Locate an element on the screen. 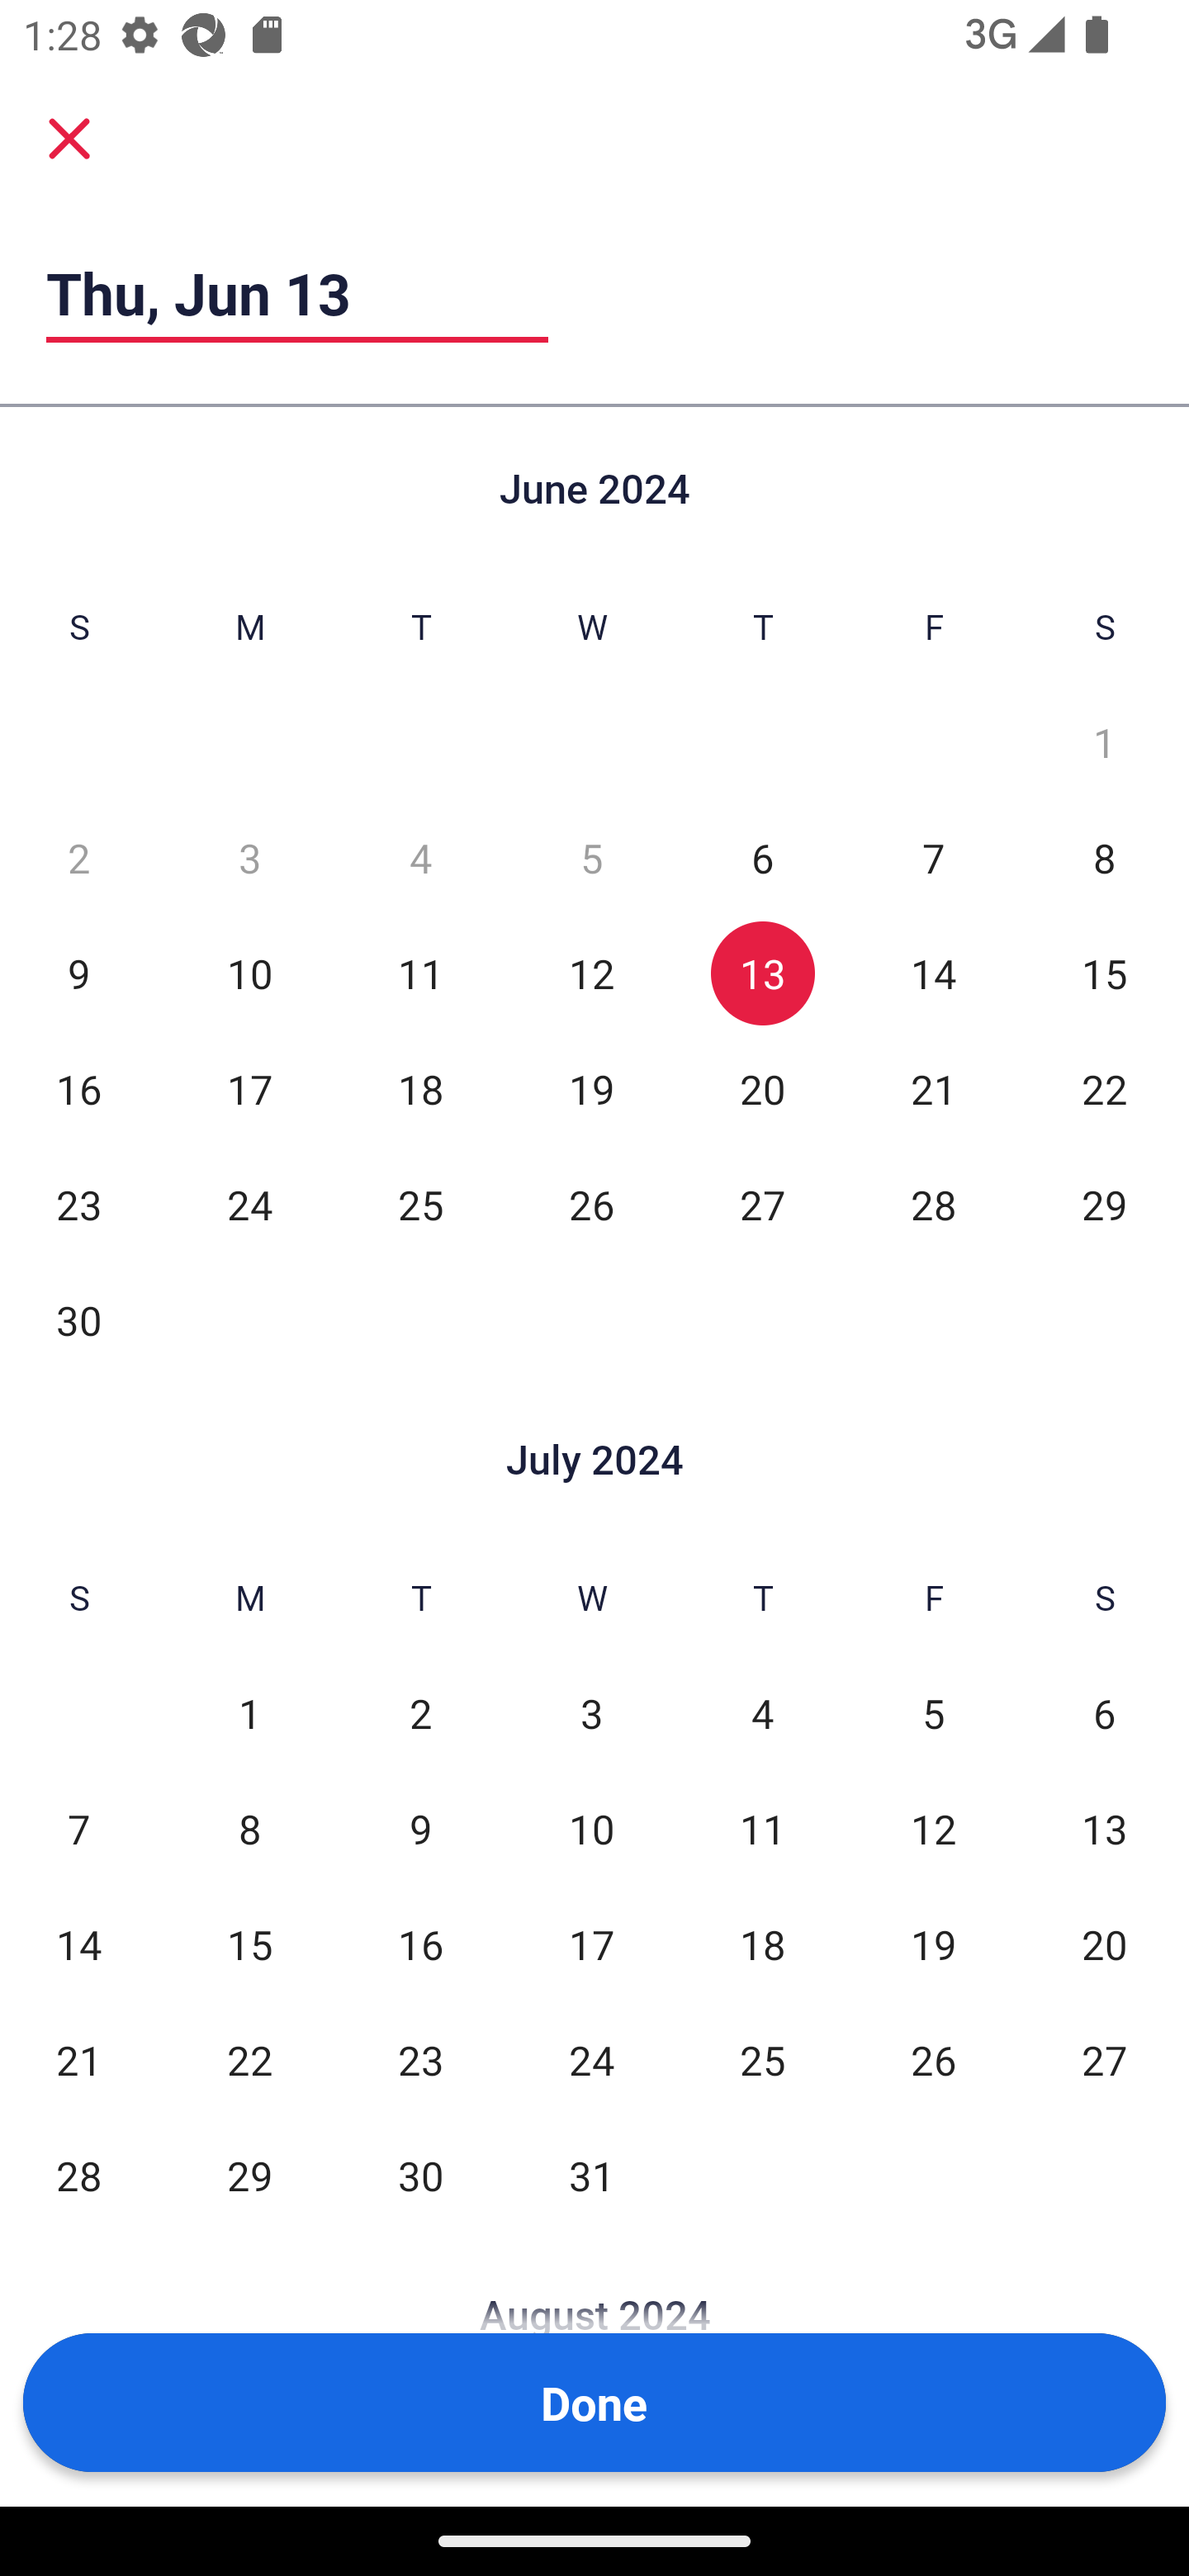 The image size is (1189, 2576). 22 Sat, Jun 22, Not Selected is located at coordinates (1105, 1088).